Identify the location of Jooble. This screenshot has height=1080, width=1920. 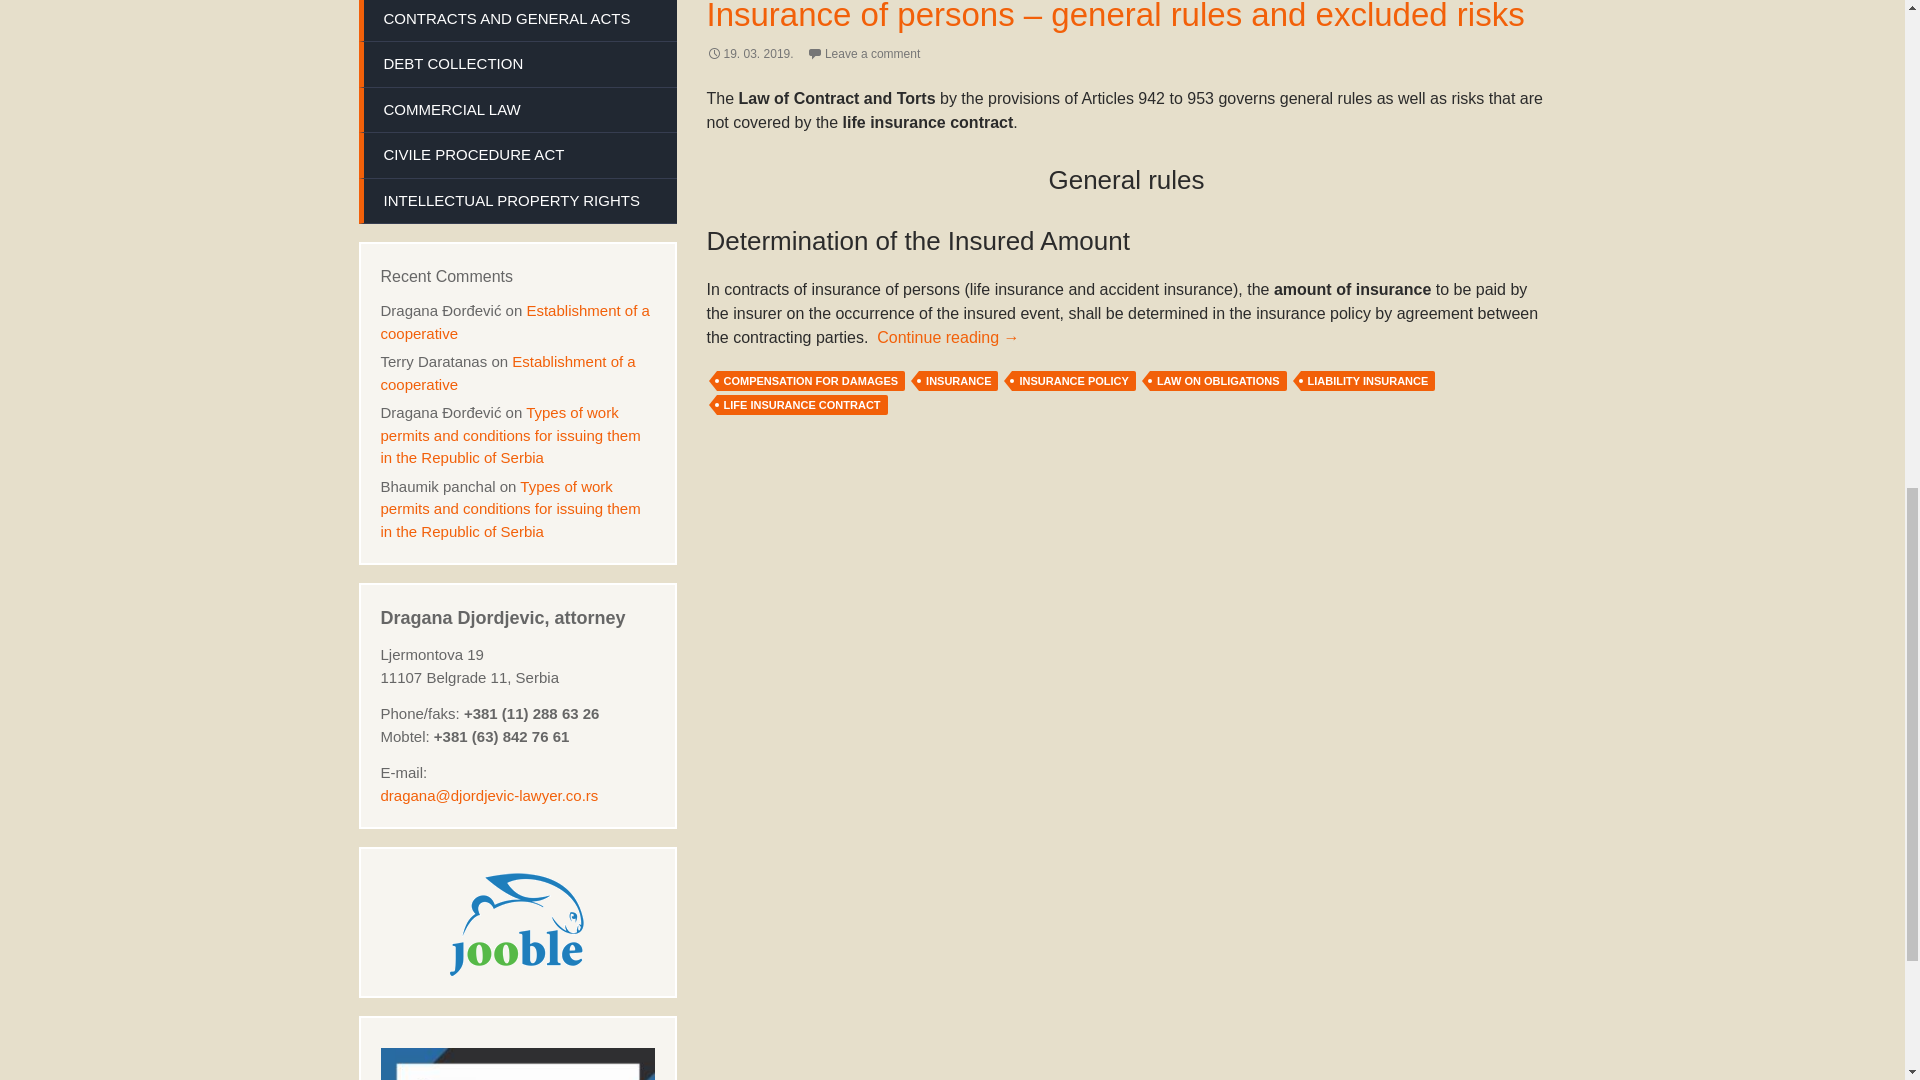
(517, 922).